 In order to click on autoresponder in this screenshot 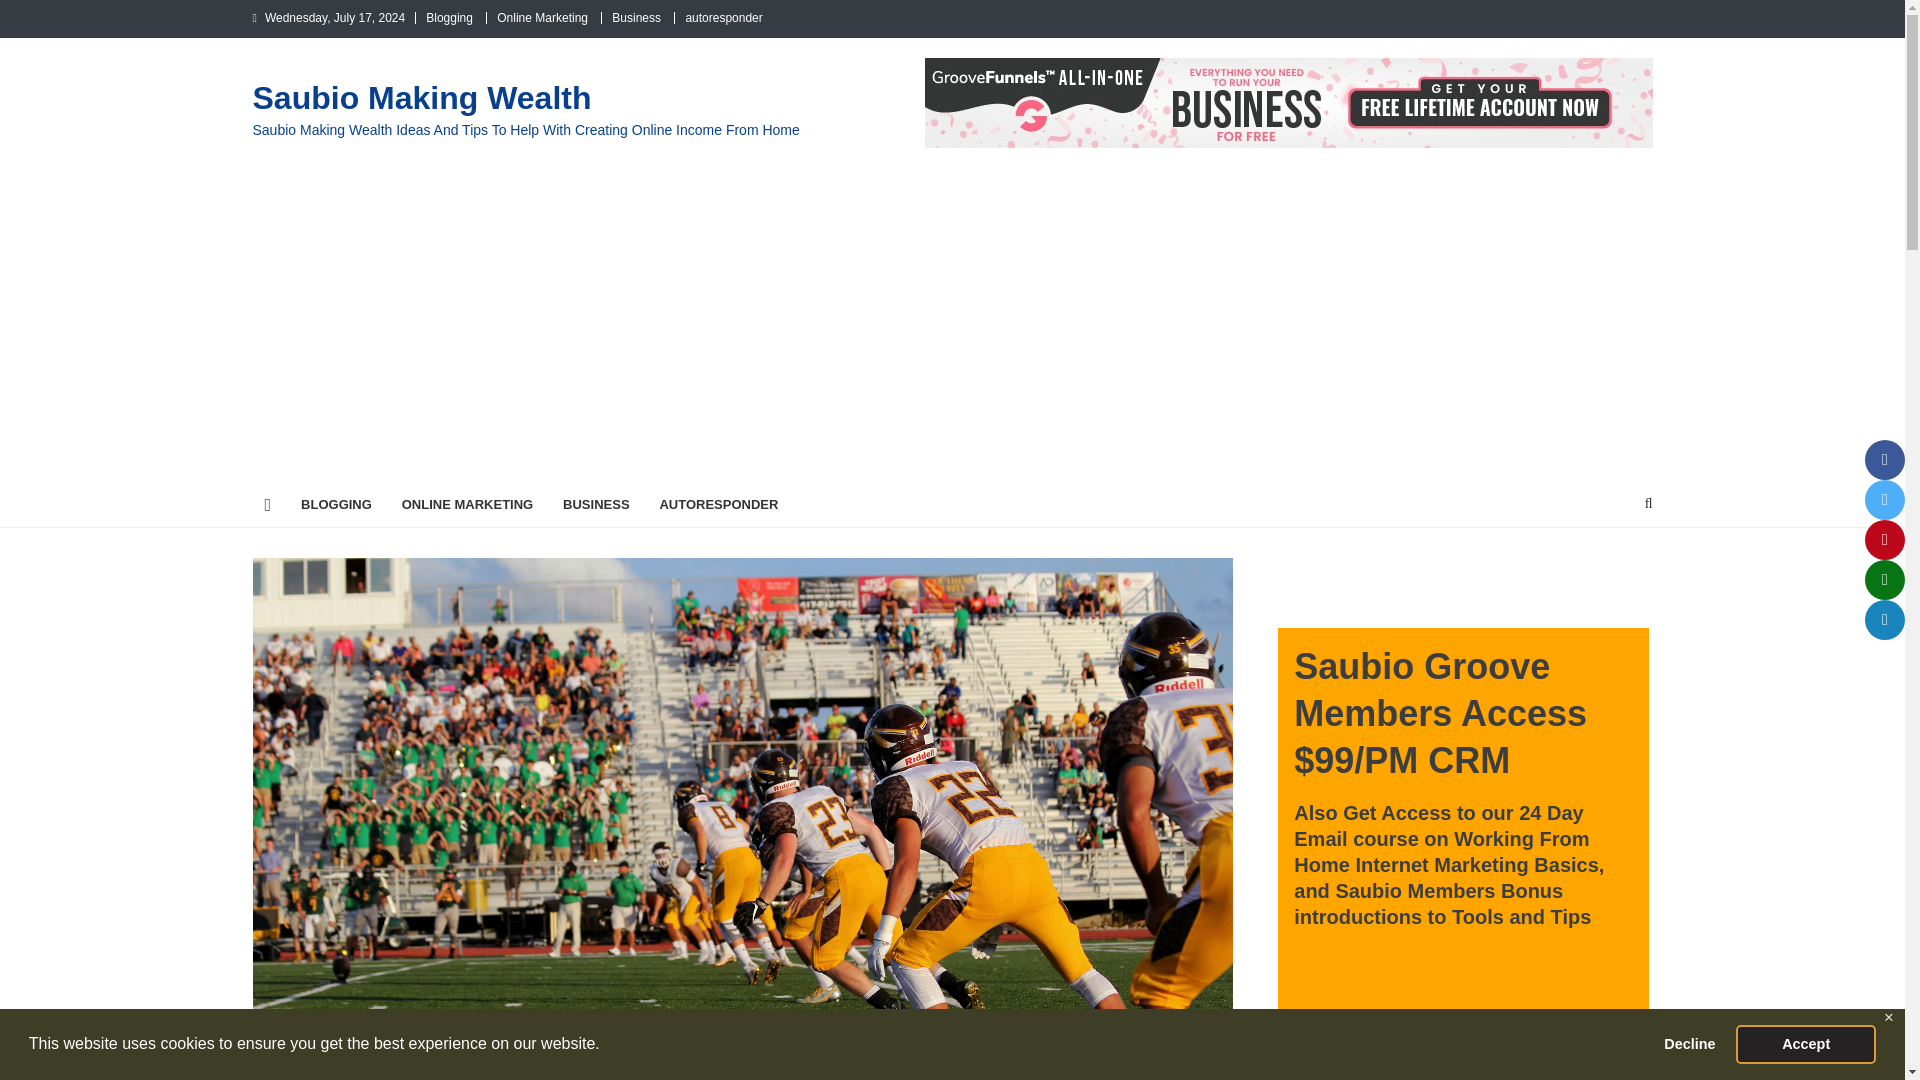, I will do `click(724, 17)`.